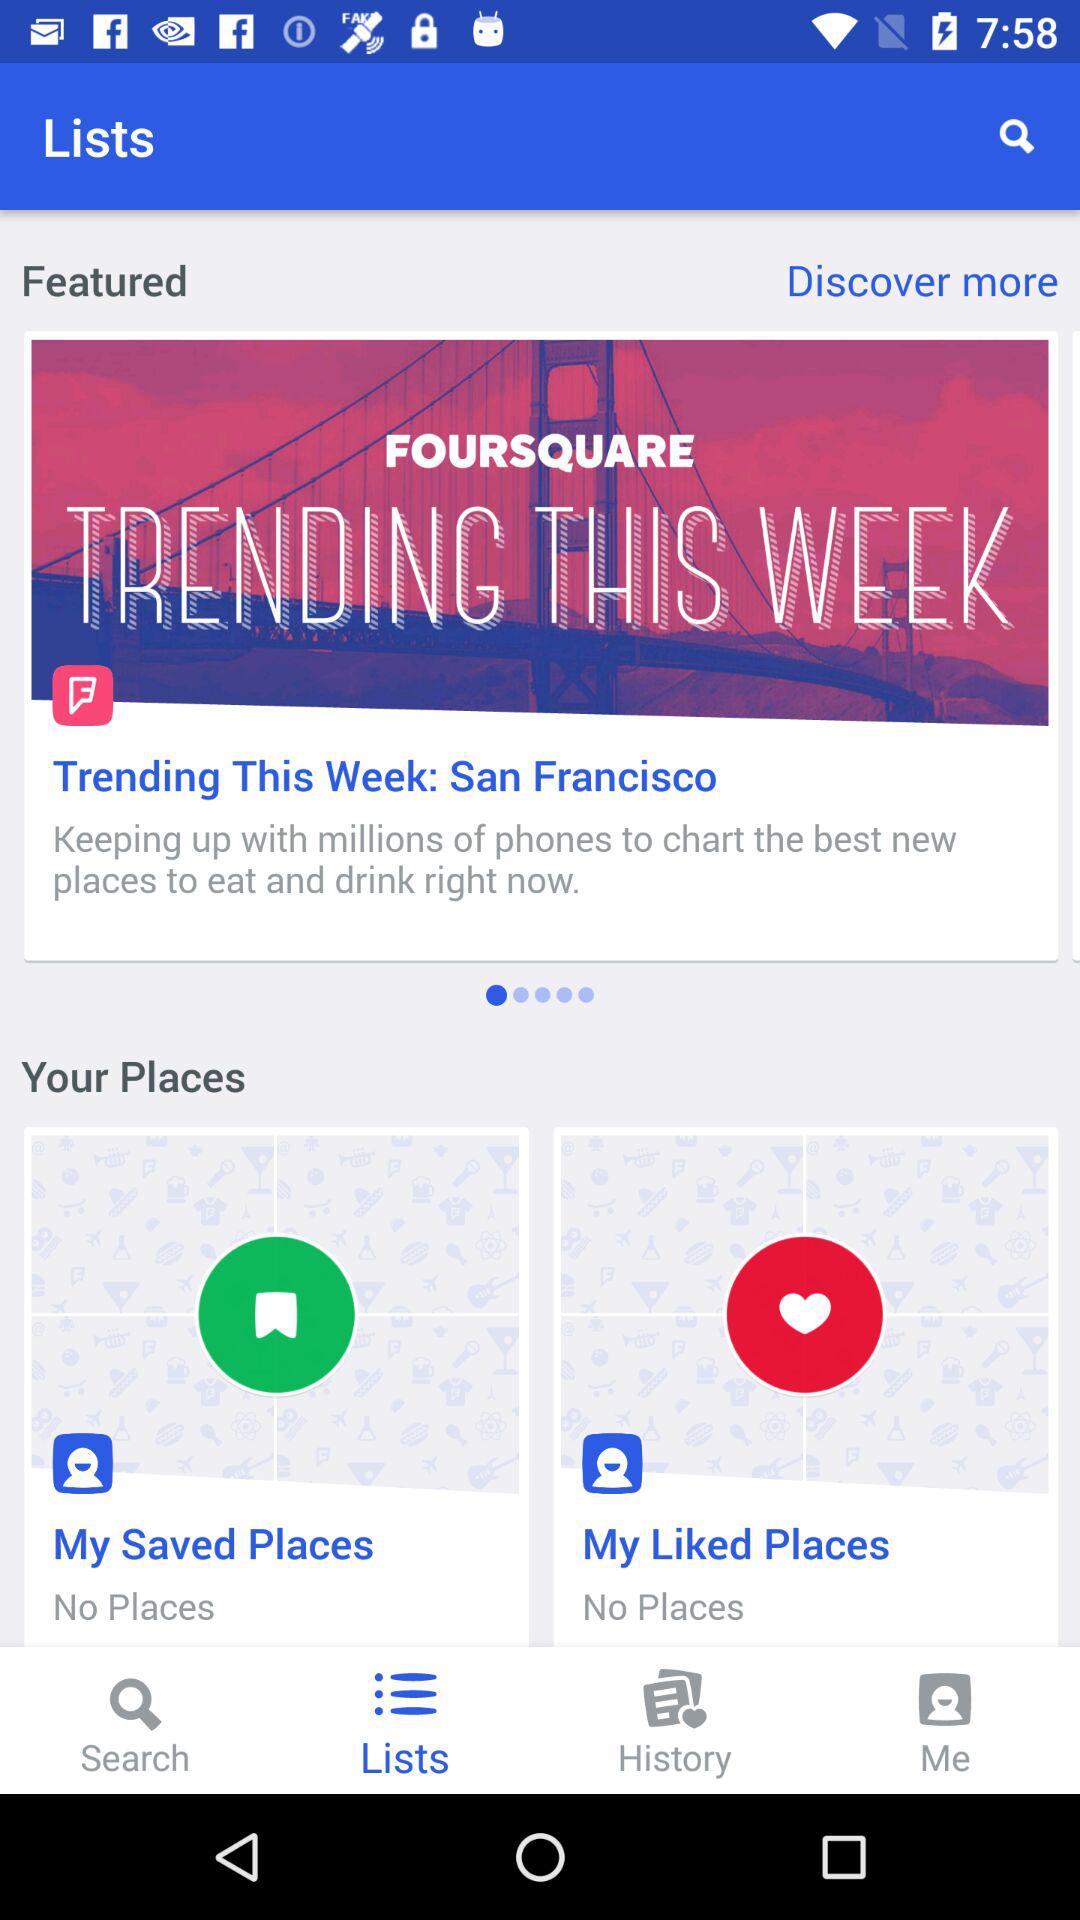 This screenshot has width=1080, height=1920. Describe the element at coordinates (275, 1398) in the screenshot. I see `select the frame below the your places` at that location.